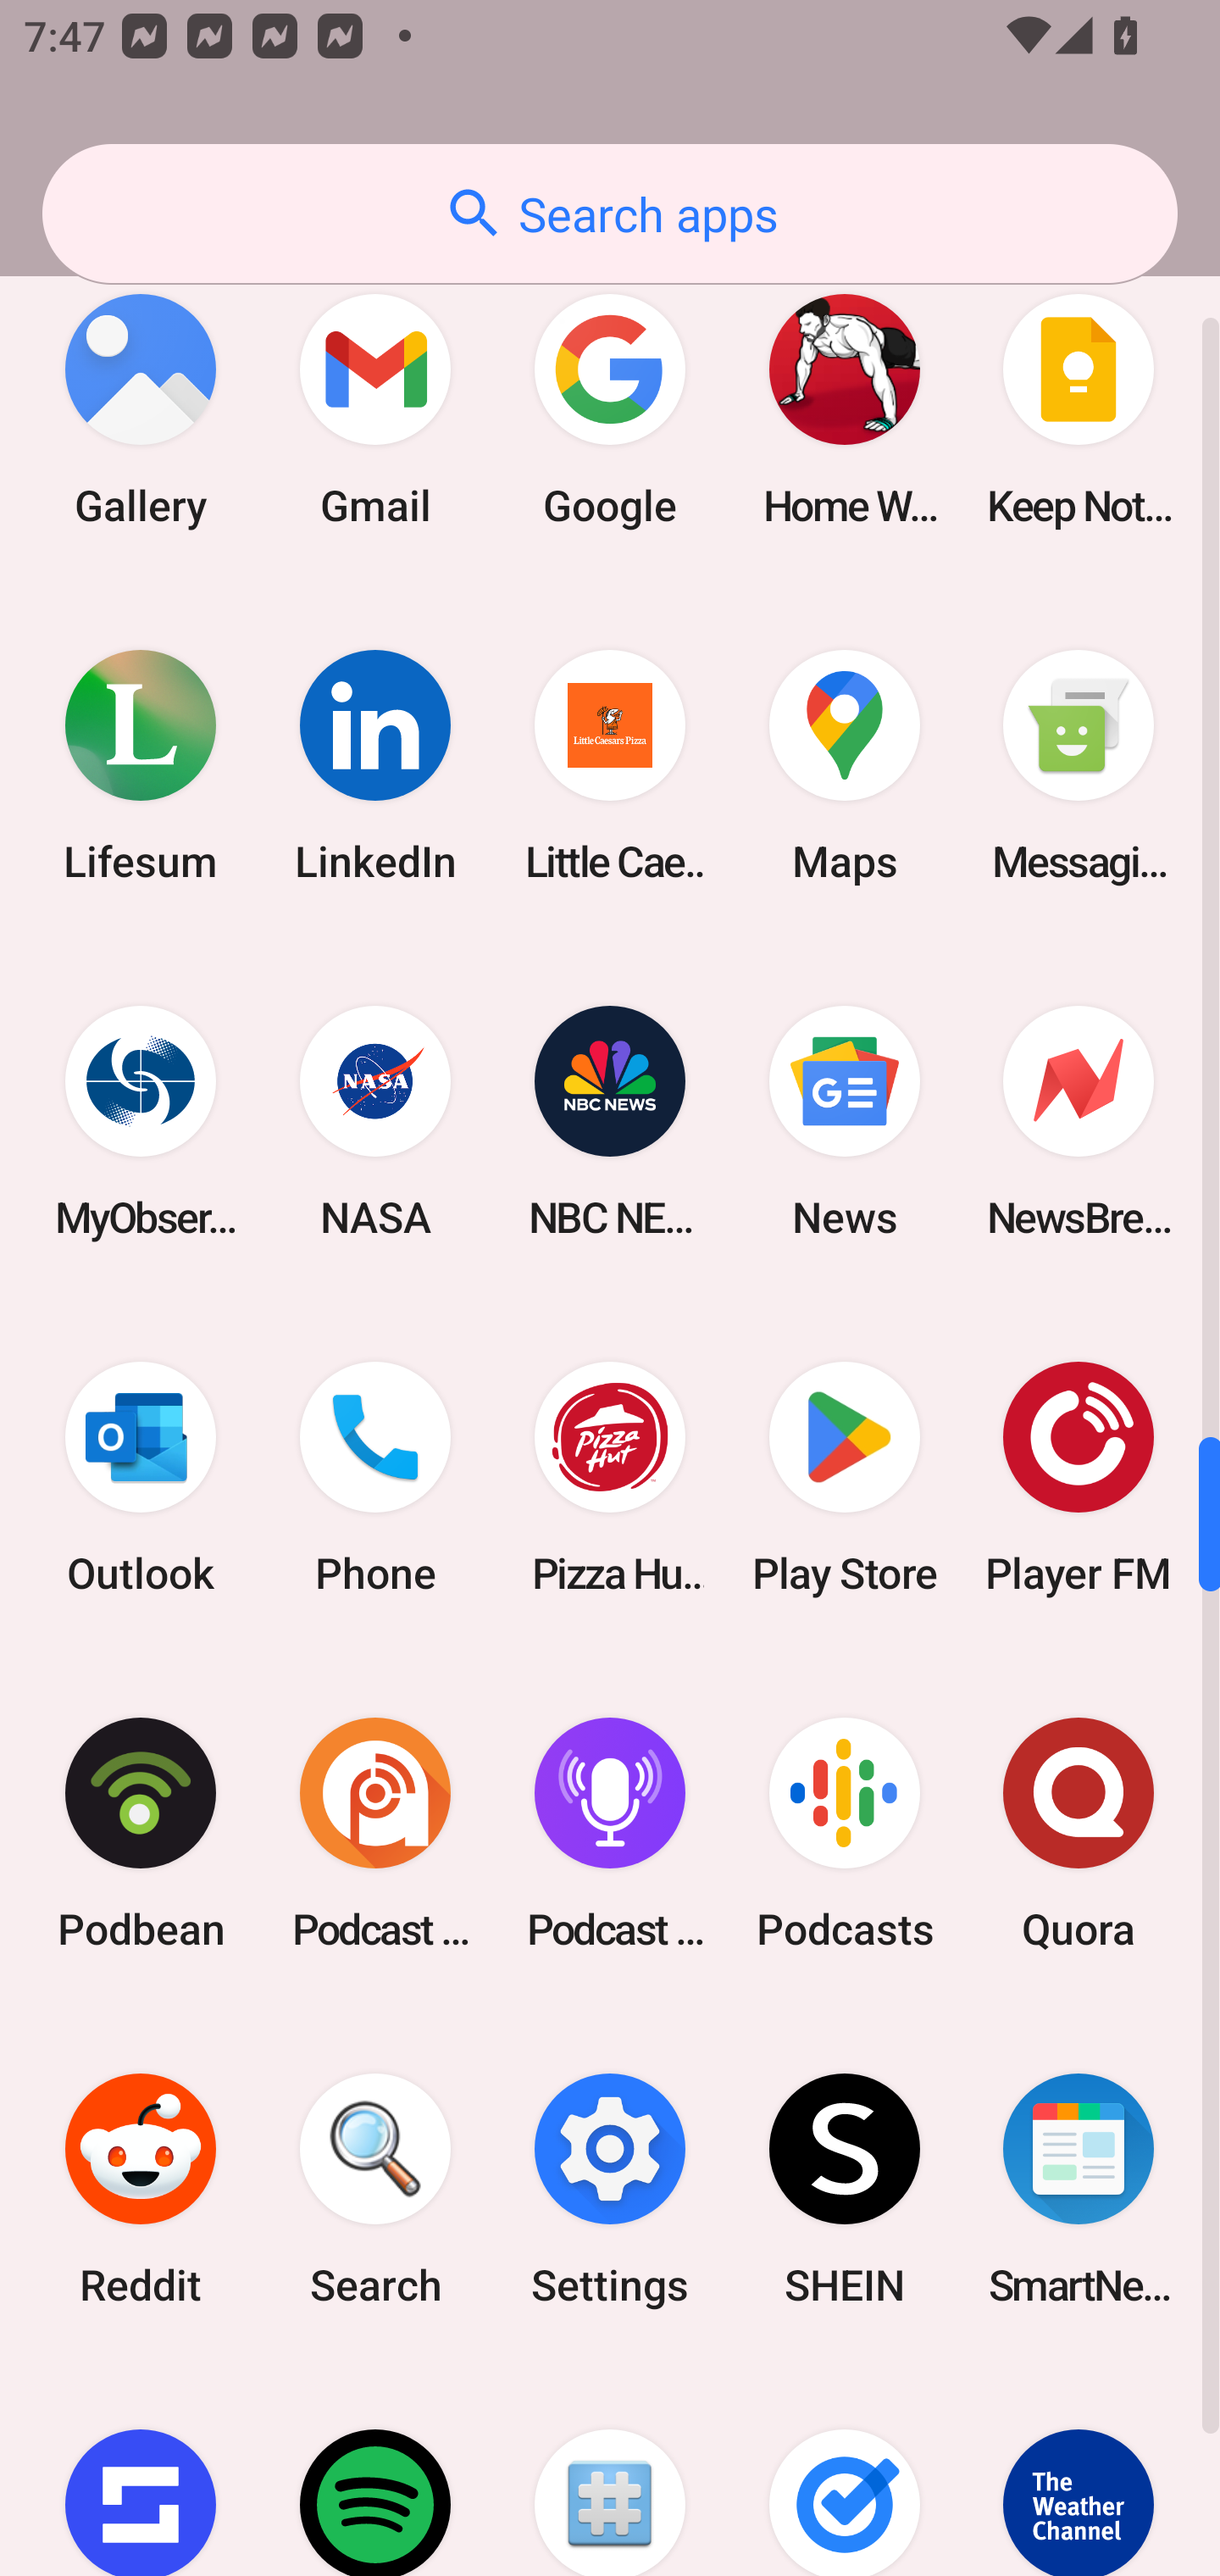 The width and height of the screenshot is (1220, 2576). I want to click on Spotify, so click(375, 2471).